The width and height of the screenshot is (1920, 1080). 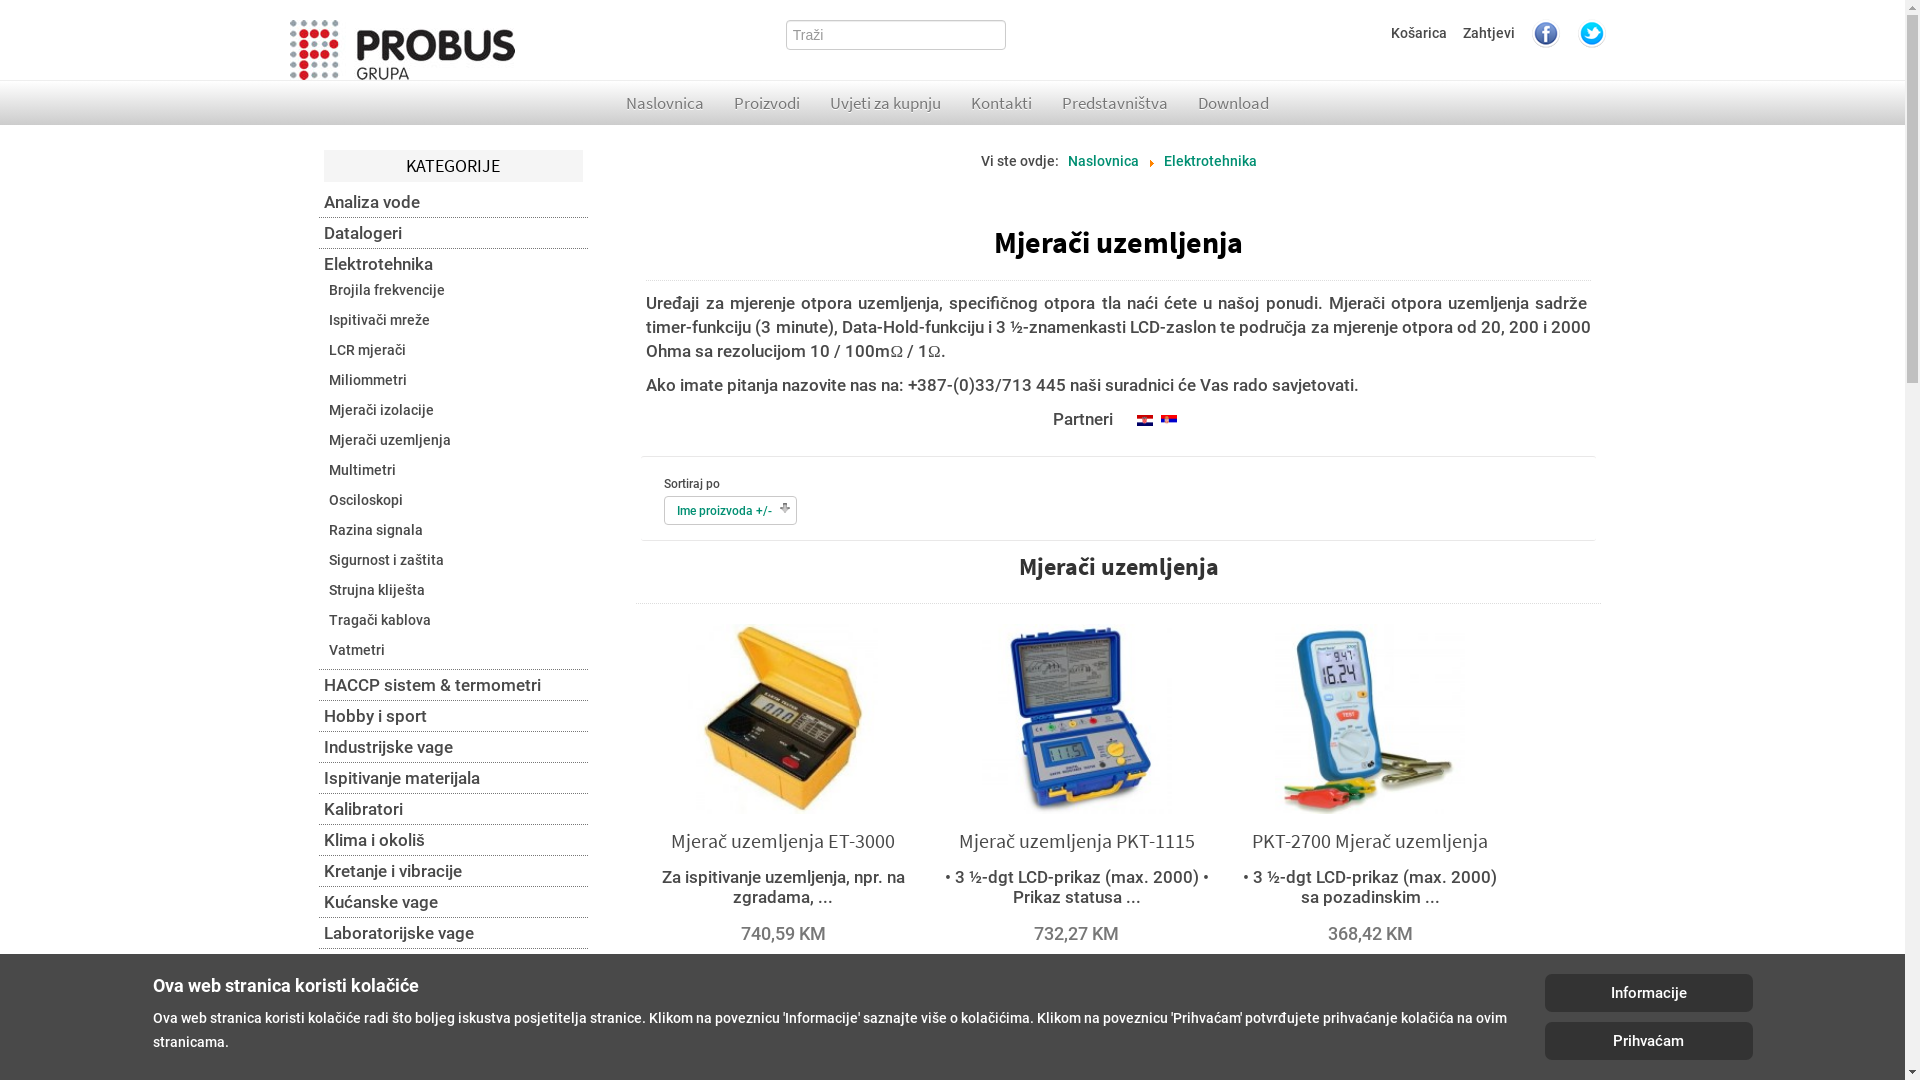 What do you see at coordinates (665, 103) in the screenshot?
I see `Naslovnica` at bounding box center [665, 103].